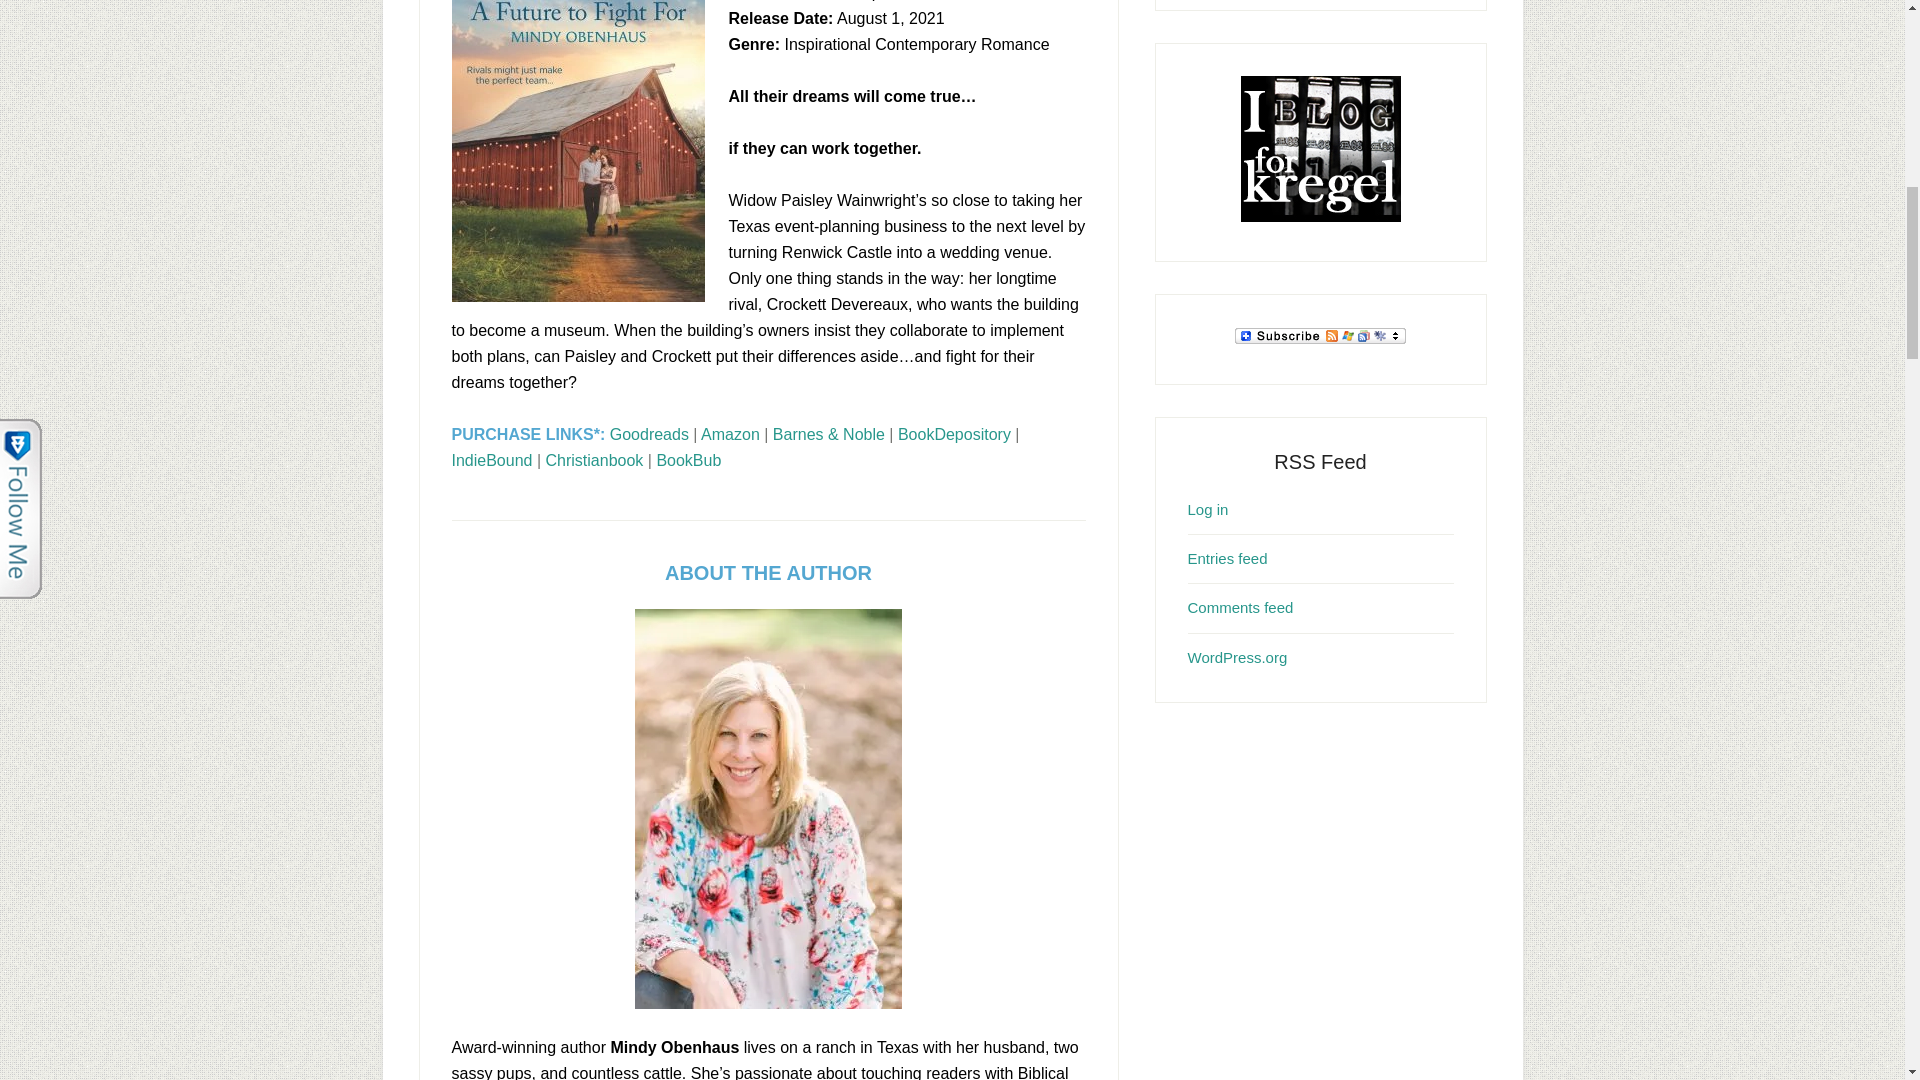  Describe the element at coordinates (954, 434) in the screenshot. I see `BookDepository` at that location.